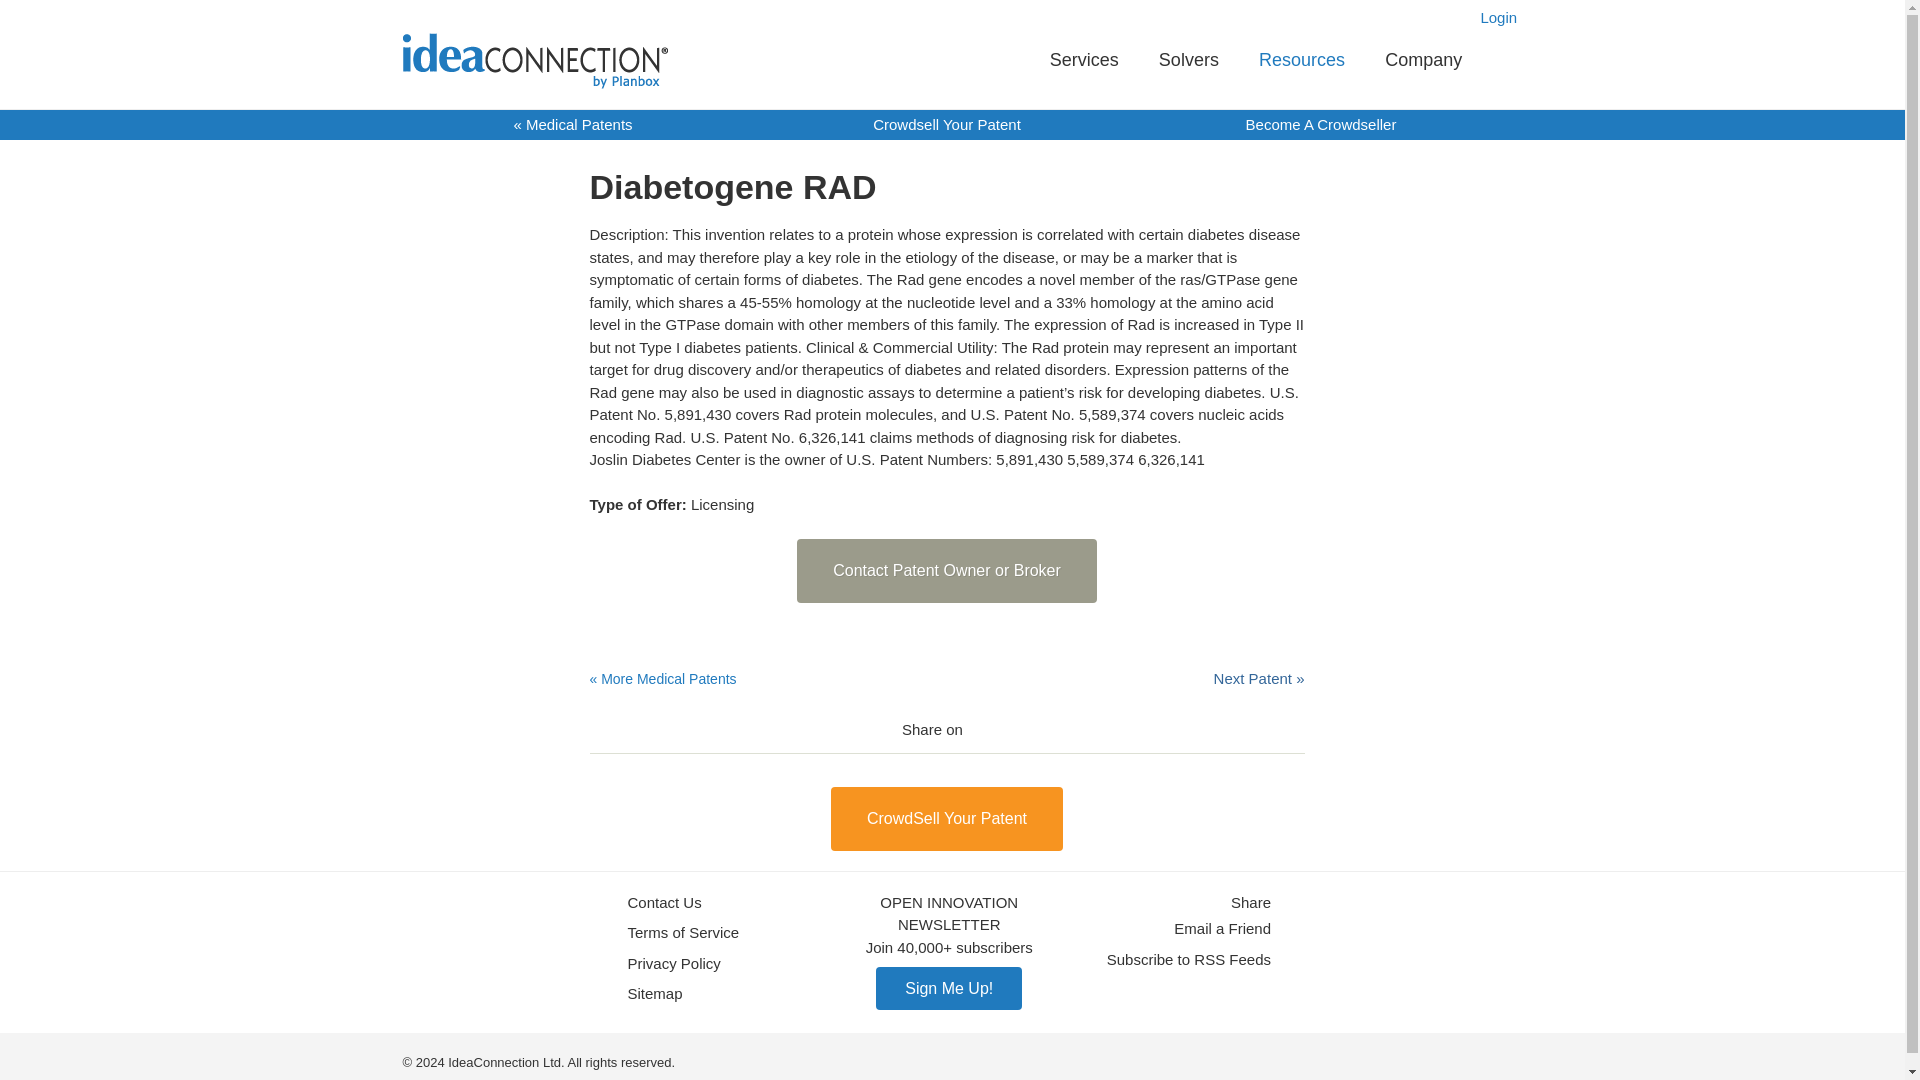  I want to click on Email a Friend, so click(1222, 929).